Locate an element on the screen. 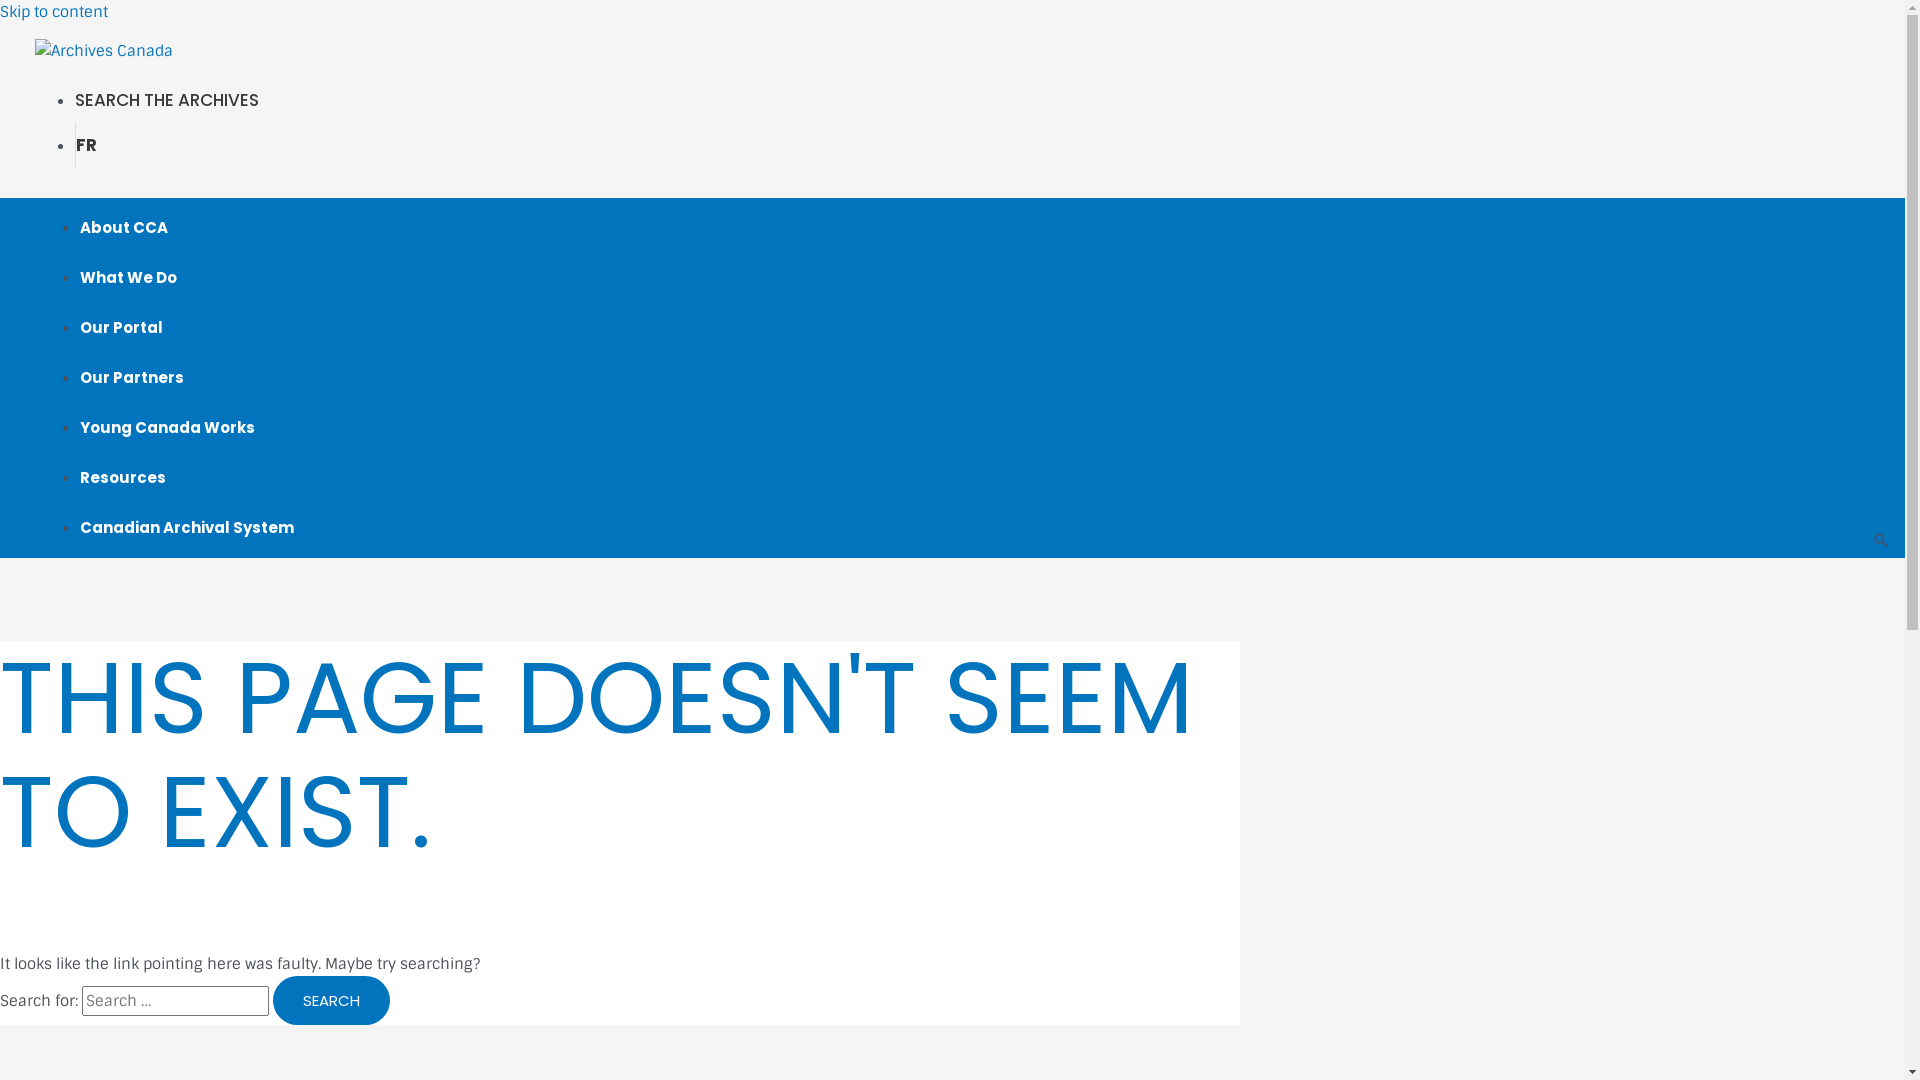 This screenshot has height=1080, width=1920. About CCA is located at coordinates (124, 228).